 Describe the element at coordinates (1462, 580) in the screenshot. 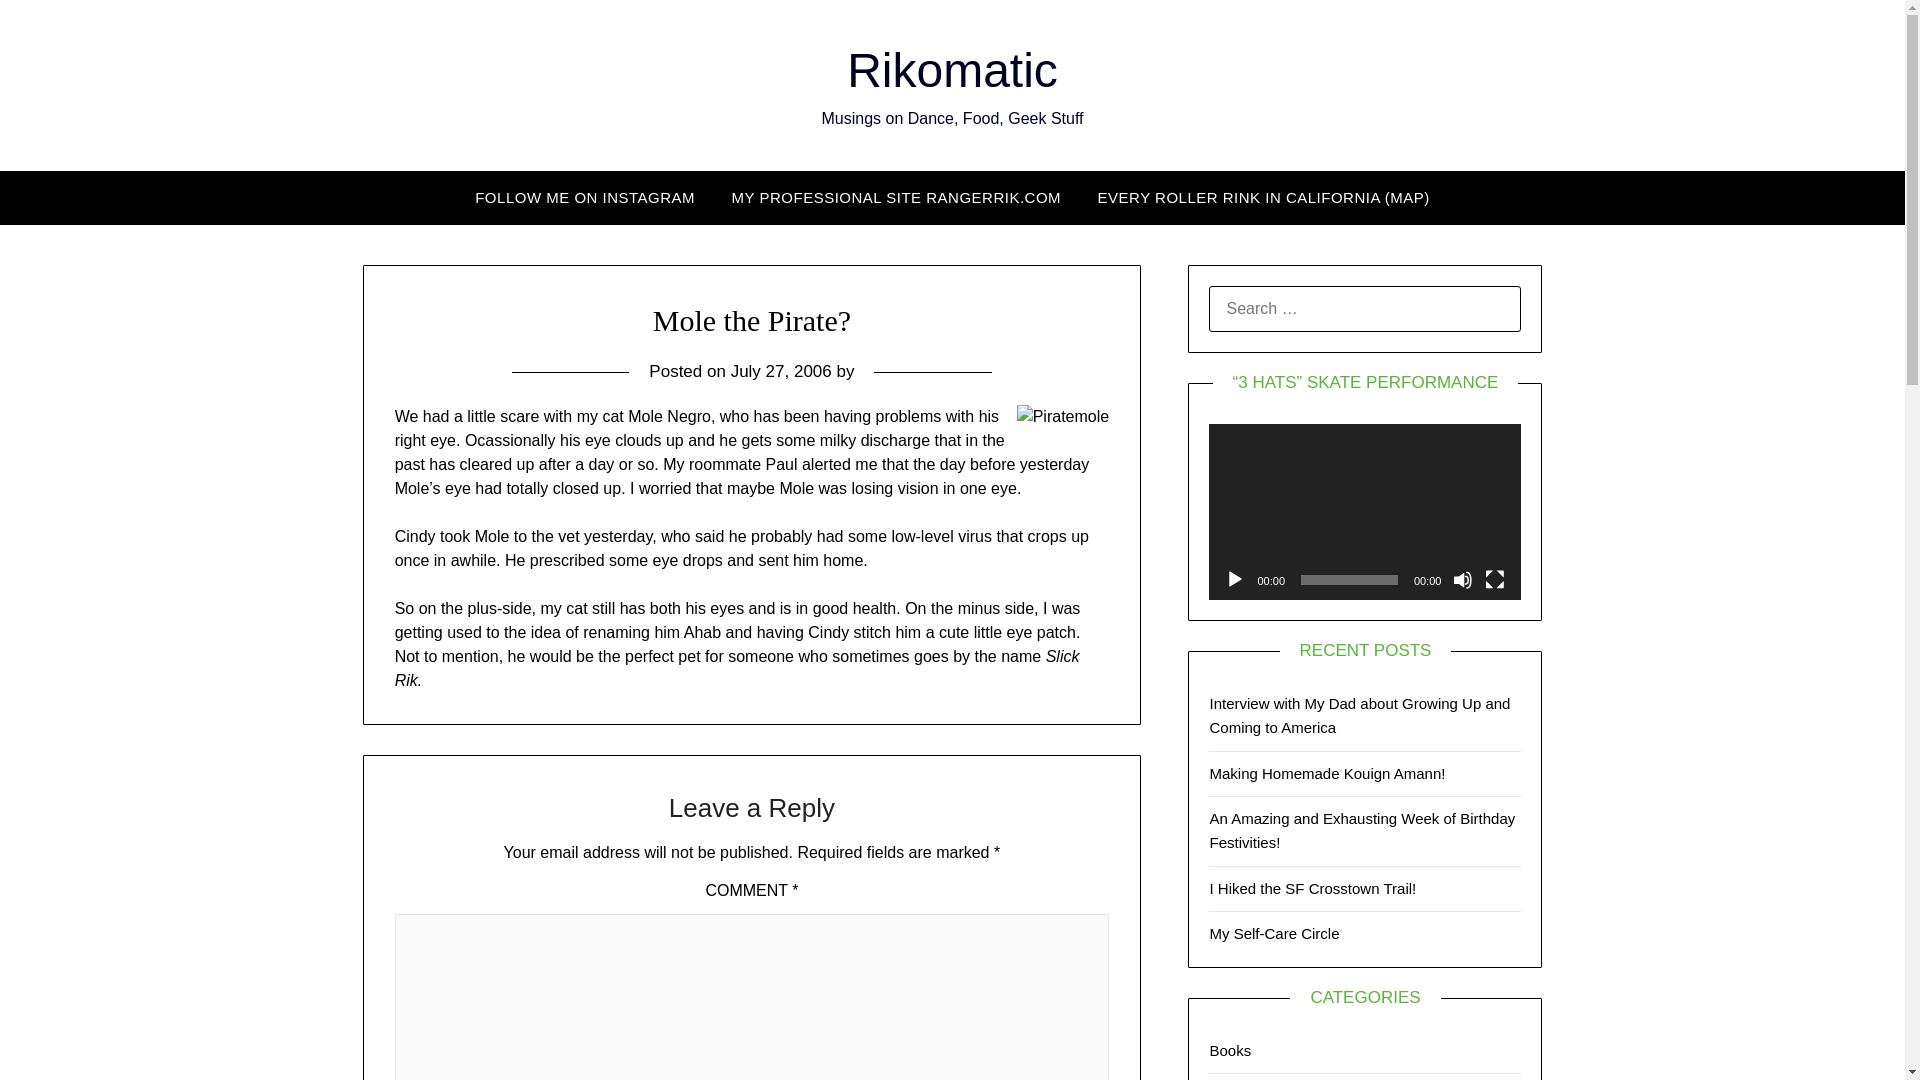

I see `Mute` at that location.